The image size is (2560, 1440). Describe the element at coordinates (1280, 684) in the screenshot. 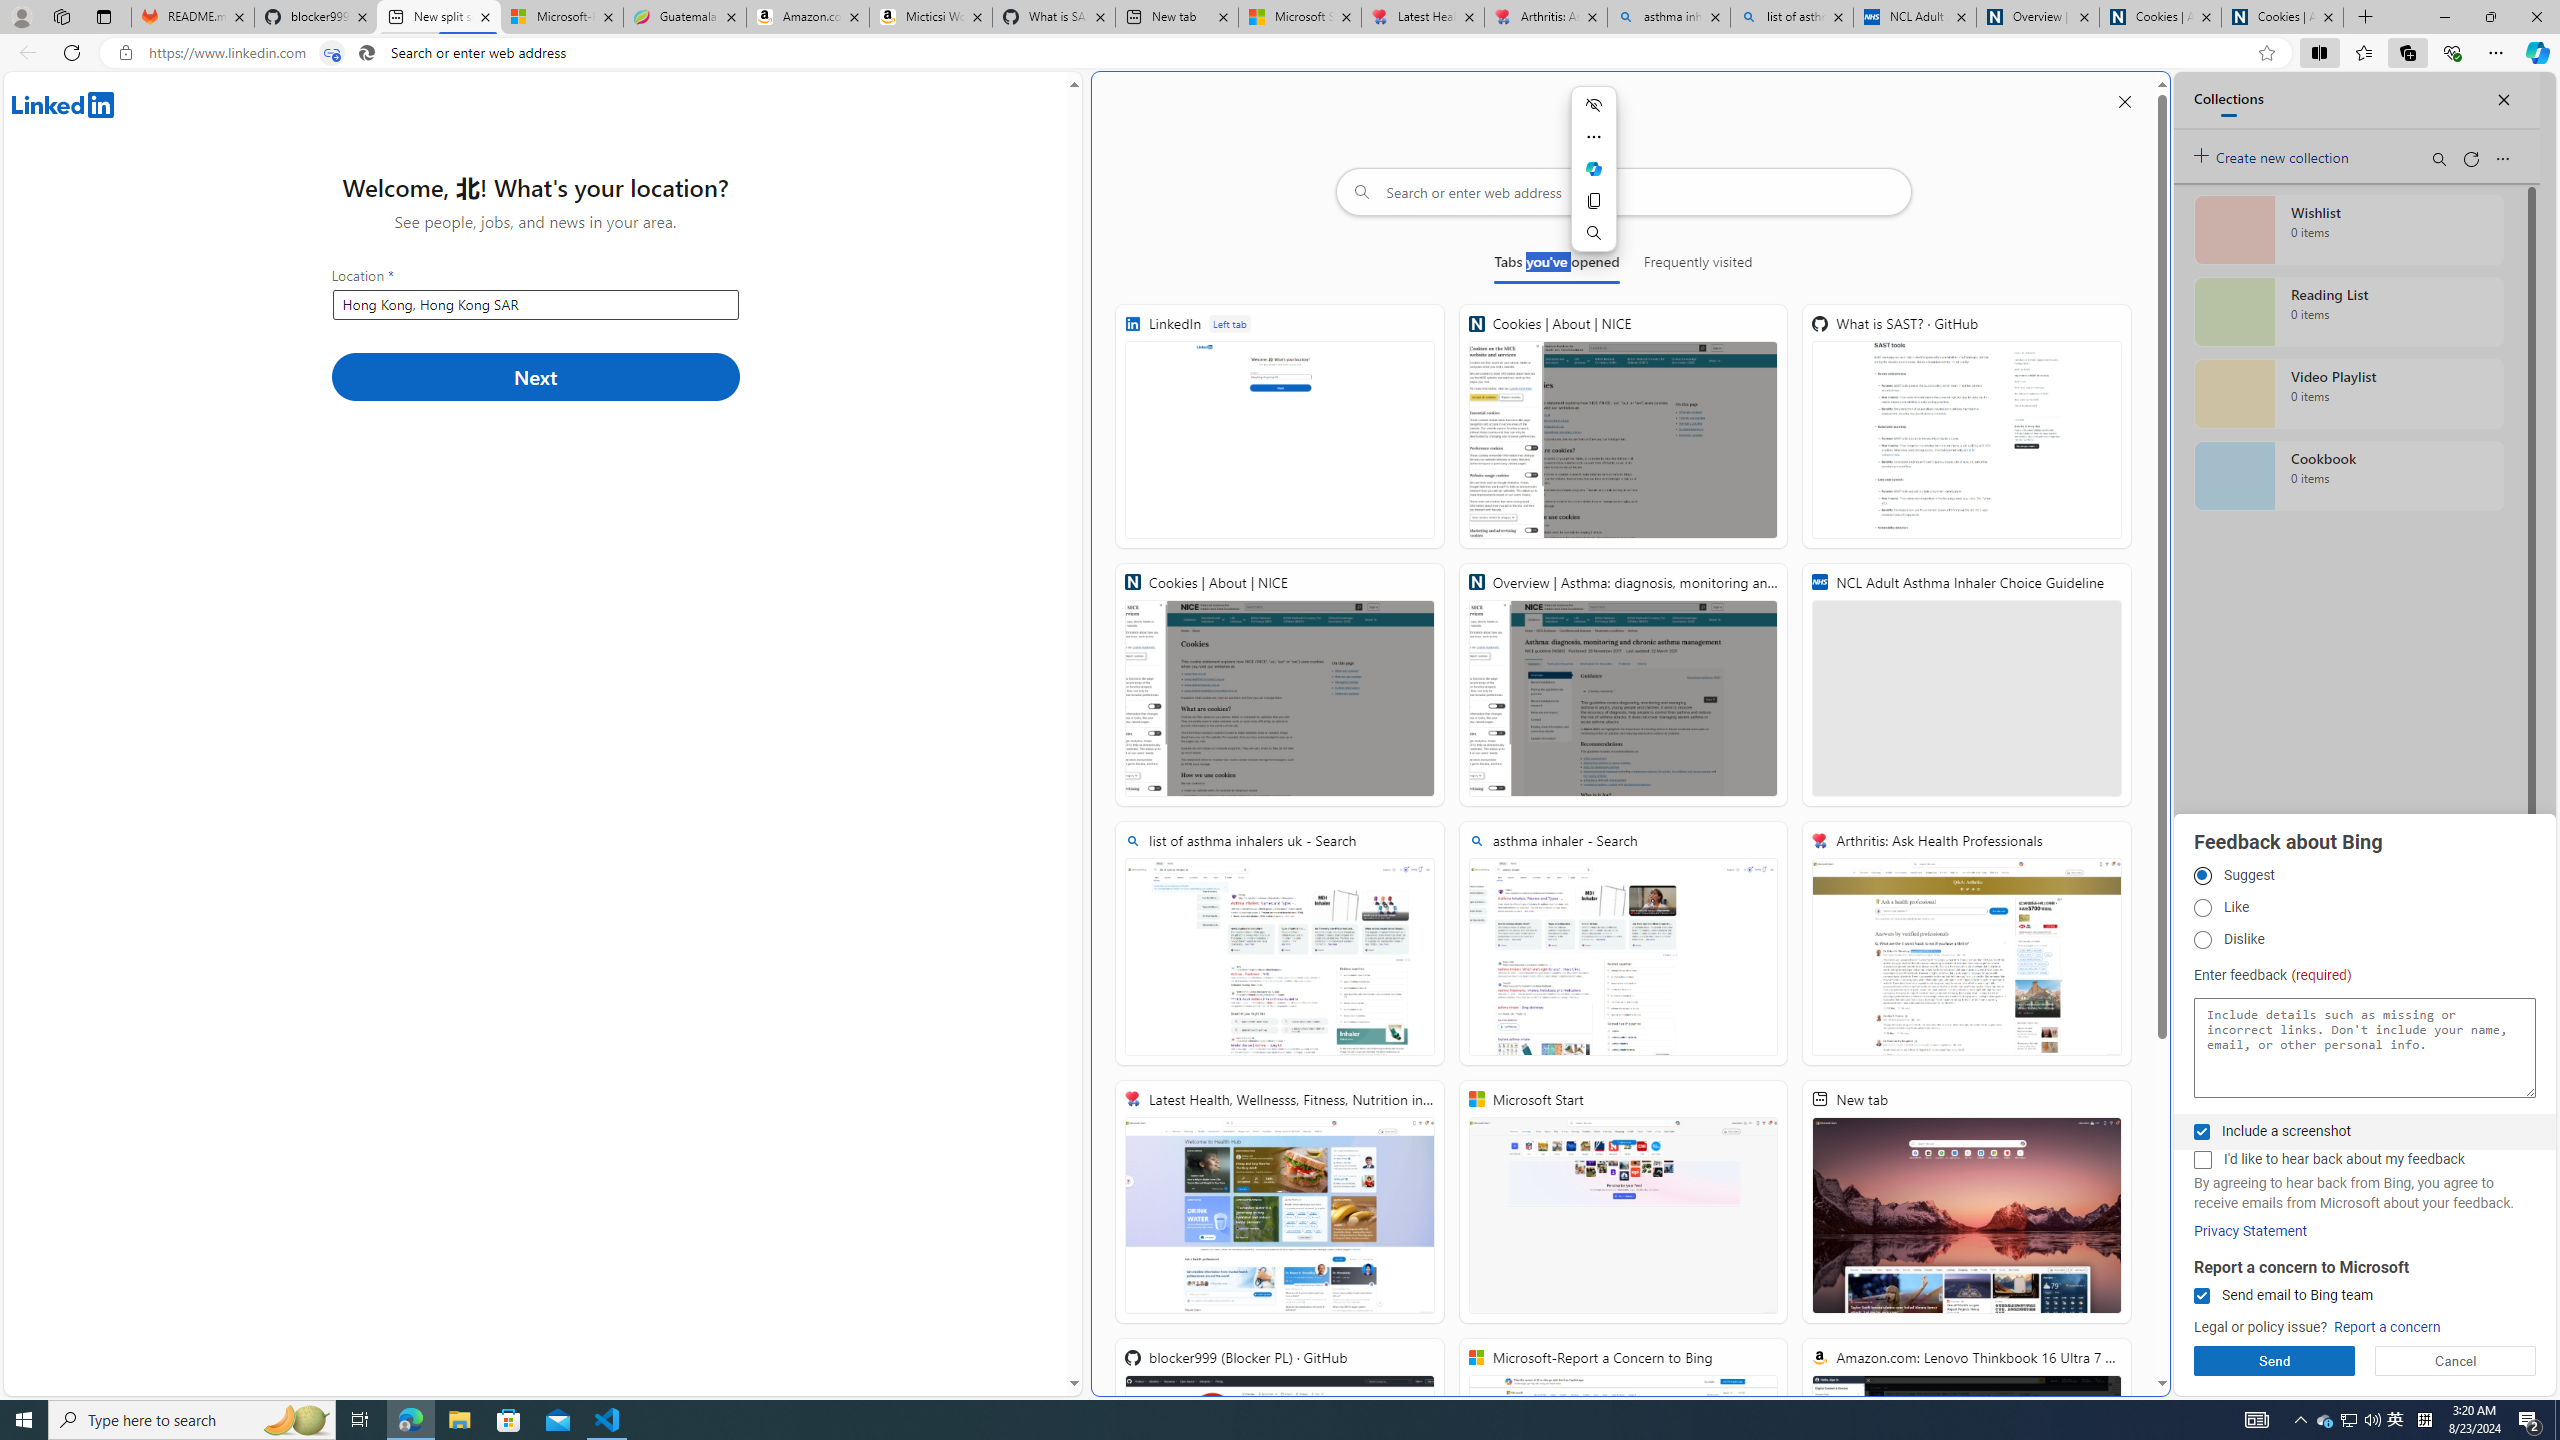

I see `Cookies | About | NICE` at that location.